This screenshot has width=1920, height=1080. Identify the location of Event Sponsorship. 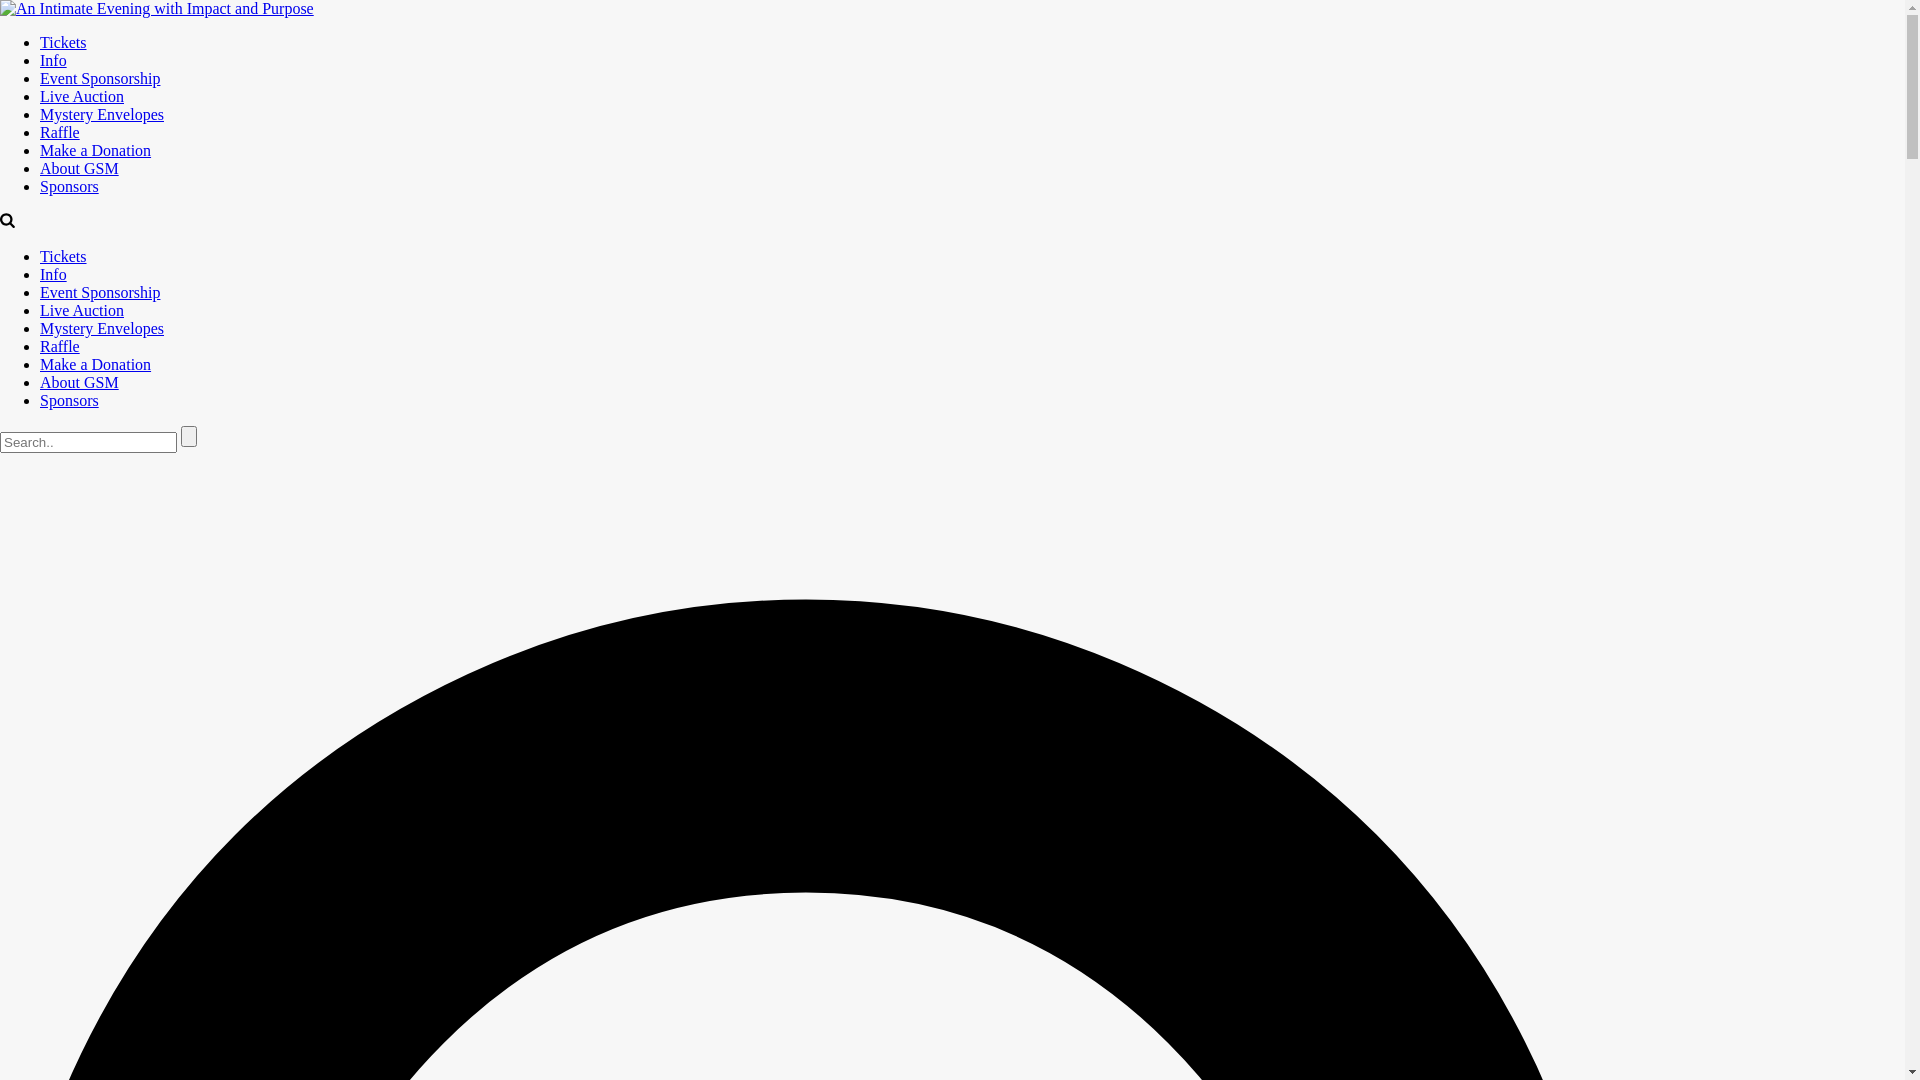
(100, 292).